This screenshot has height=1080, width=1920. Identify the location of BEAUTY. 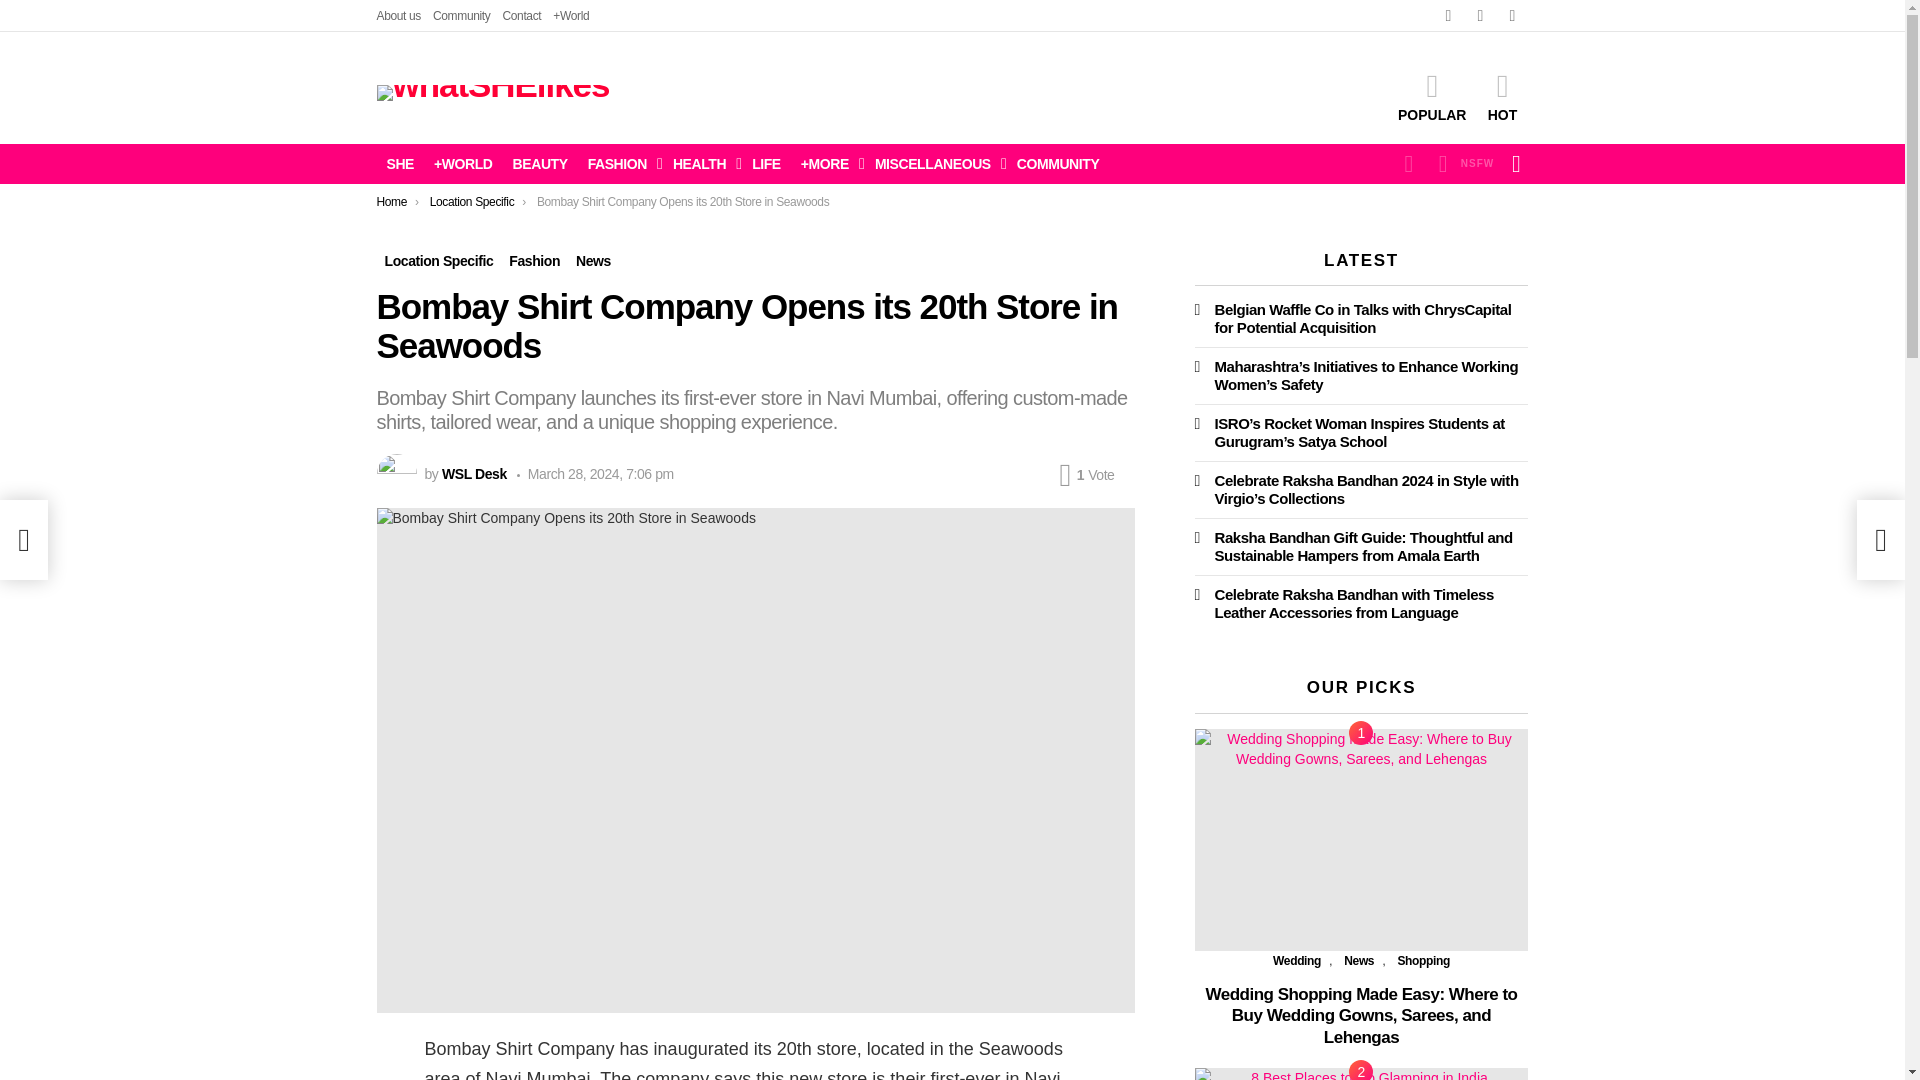
(540, 164).